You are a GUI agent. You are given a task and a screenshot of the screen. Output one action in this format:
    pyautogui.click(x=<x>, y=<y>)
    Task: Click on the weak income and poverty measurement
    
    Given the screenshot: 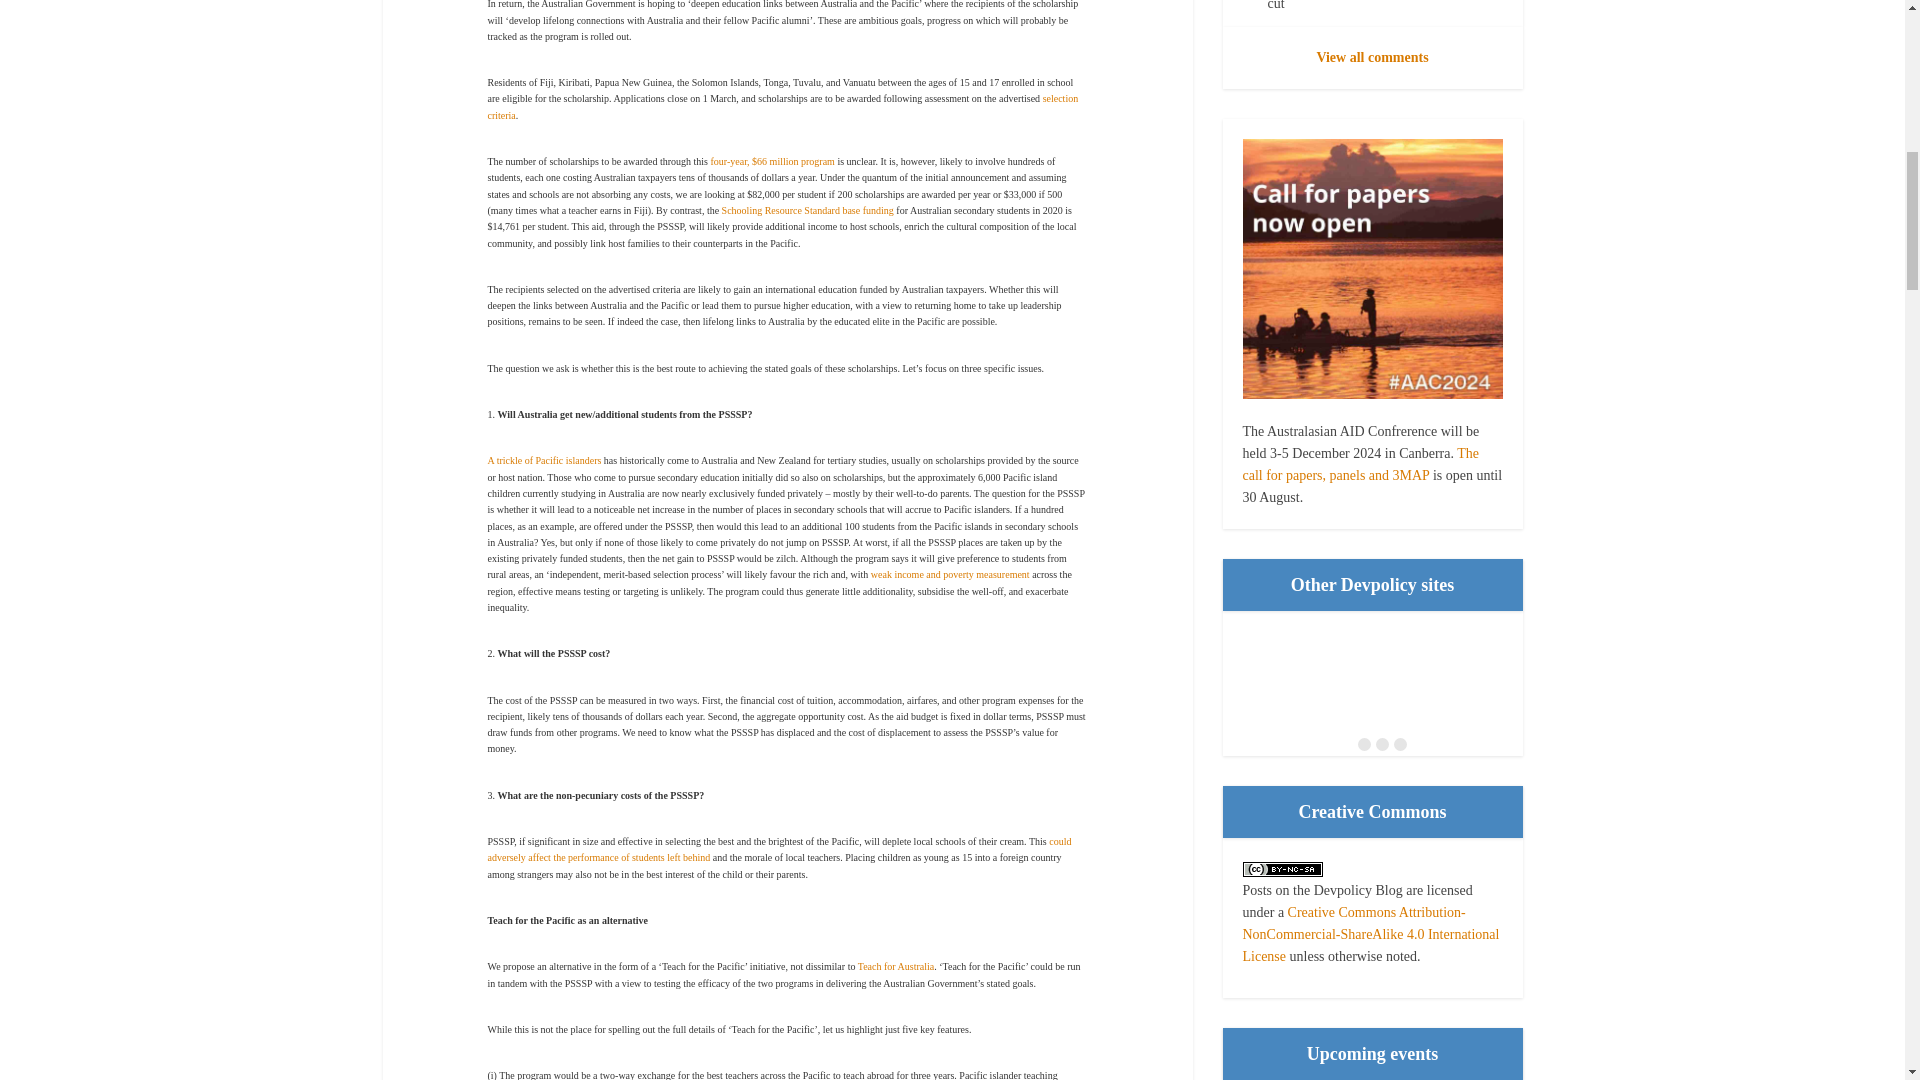 What is the action you would take?
    pyautogui.click(x=950, y=574)
    